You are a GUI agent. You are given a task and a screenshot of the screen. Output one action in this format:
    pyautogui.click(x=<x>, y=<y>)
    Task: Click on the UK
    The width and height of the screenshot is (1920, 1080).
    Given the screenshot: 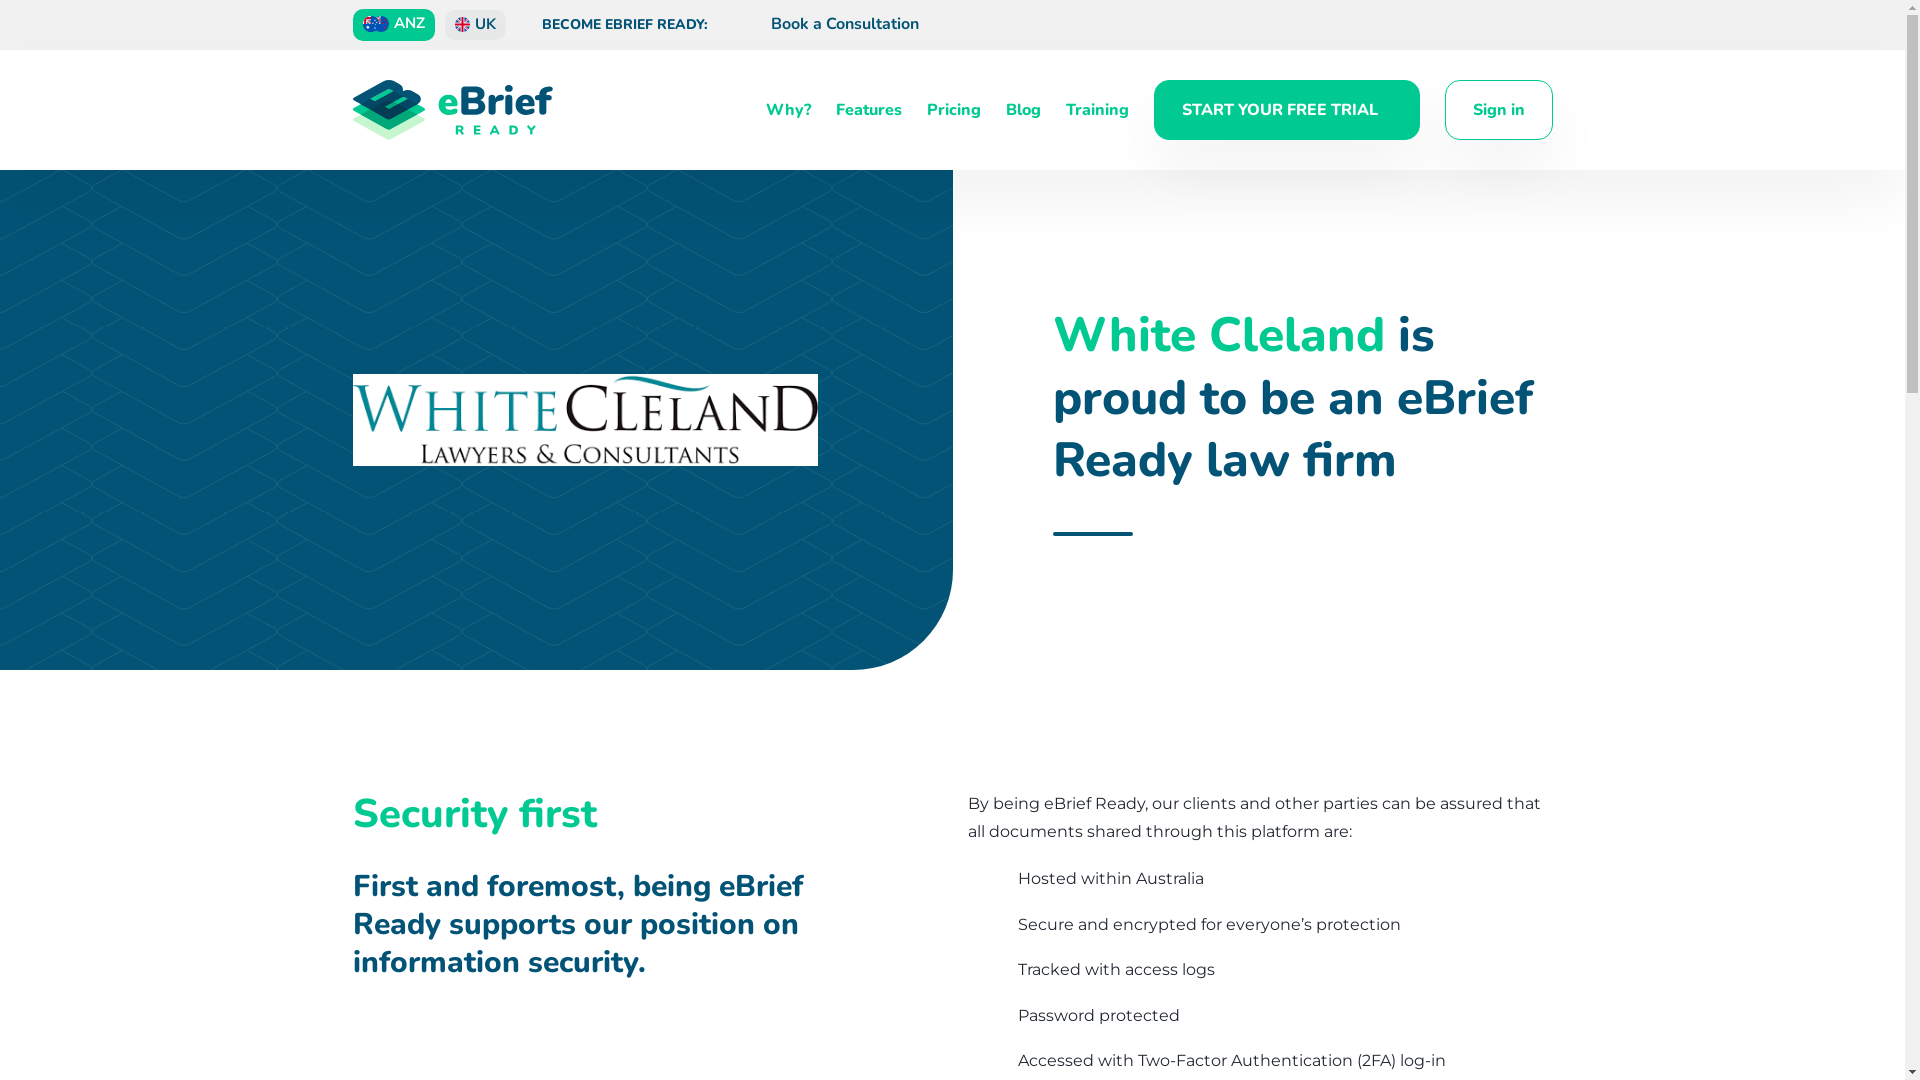 What is the action you would take?
    pyautogui.click(x=474, y=25)
    